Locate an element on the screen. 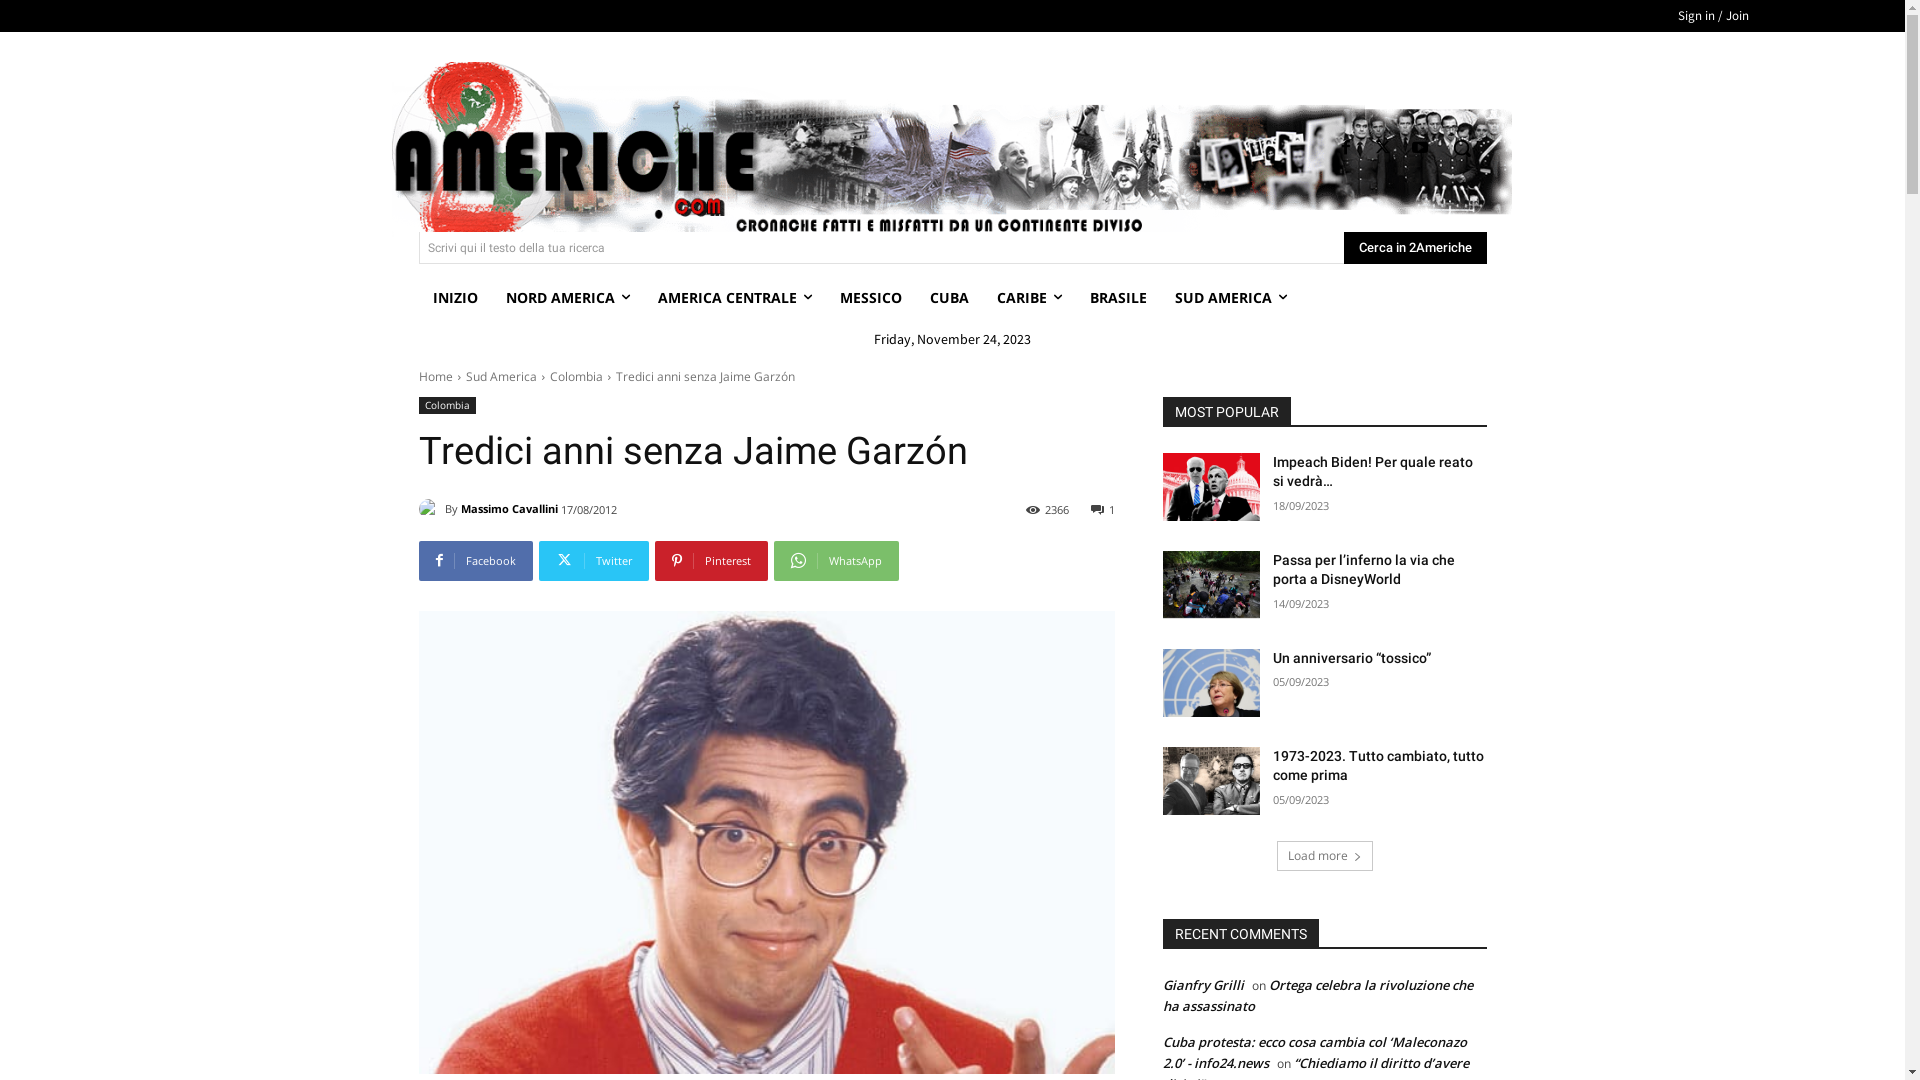  Massimo Cavallini is located at coordinates (508, 509).